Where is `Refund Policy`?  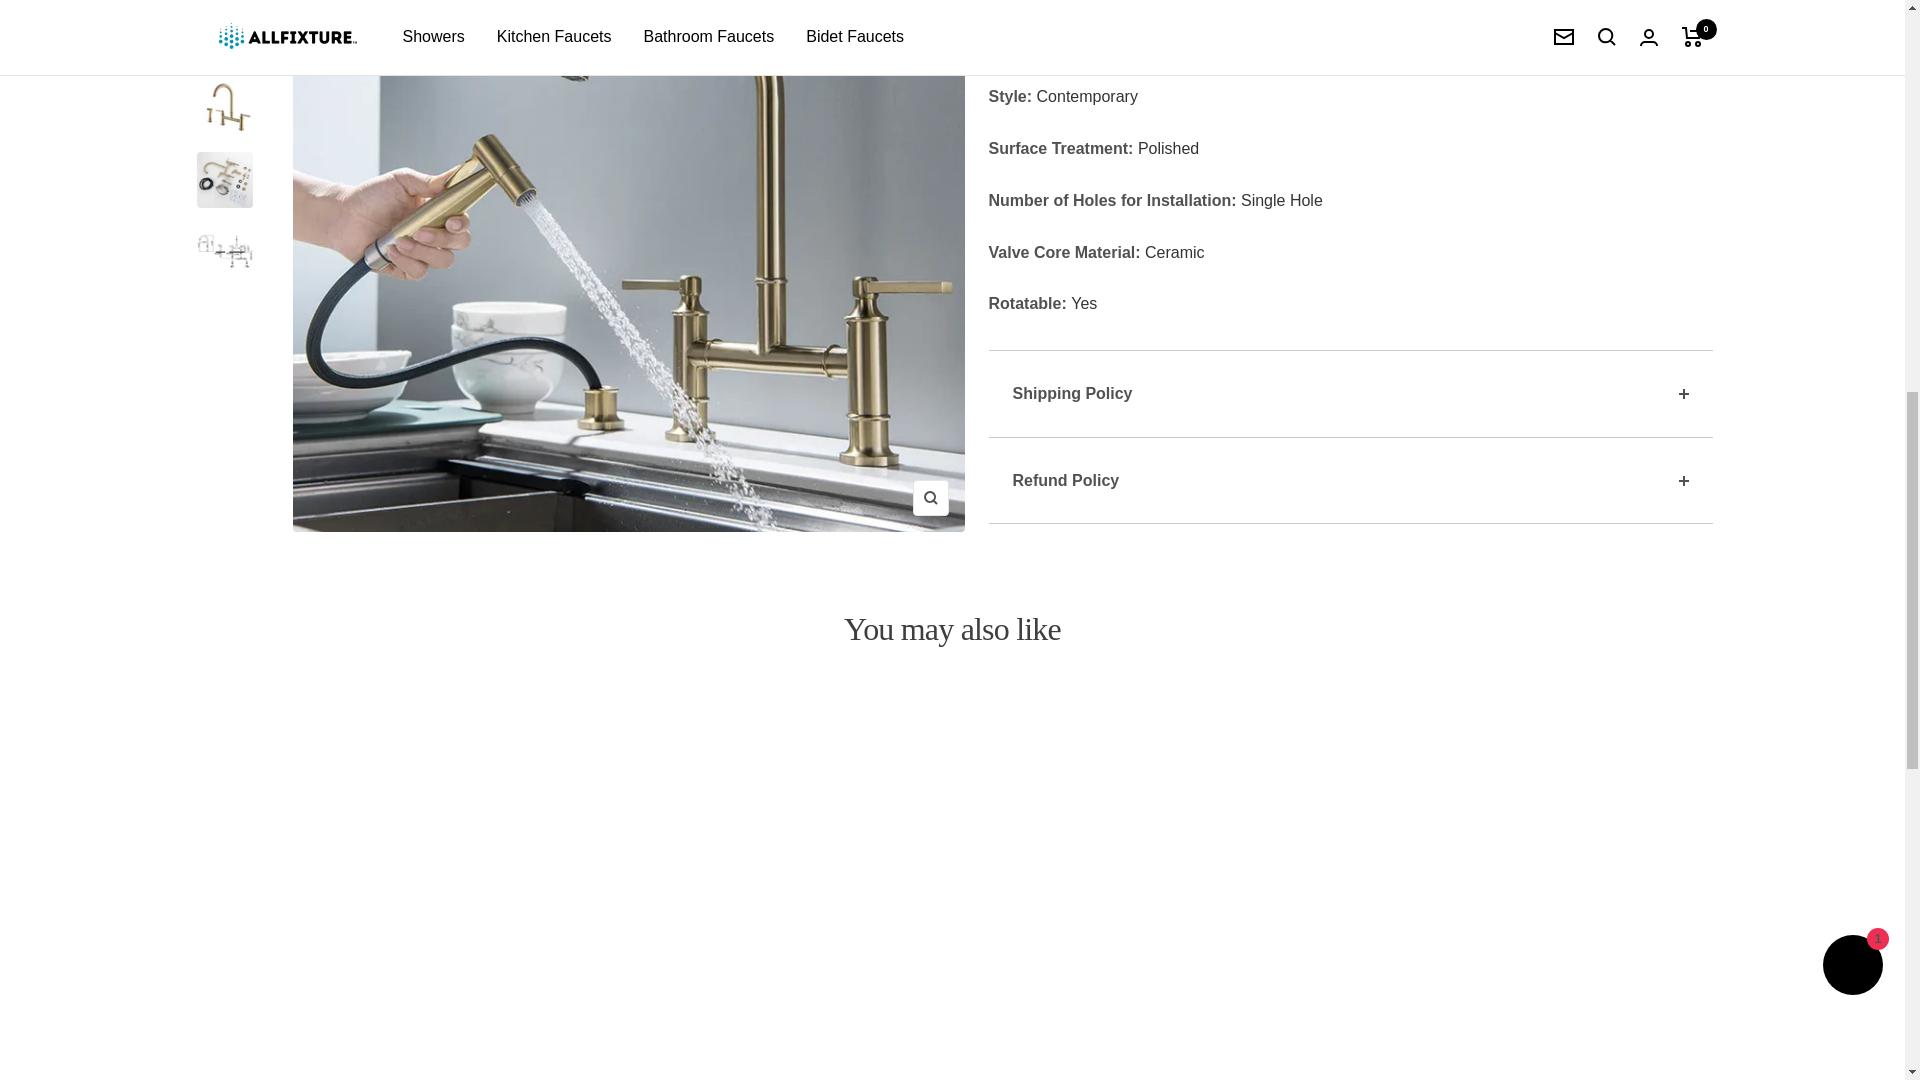 Refund Policy is located at coordinates (1350, 481).